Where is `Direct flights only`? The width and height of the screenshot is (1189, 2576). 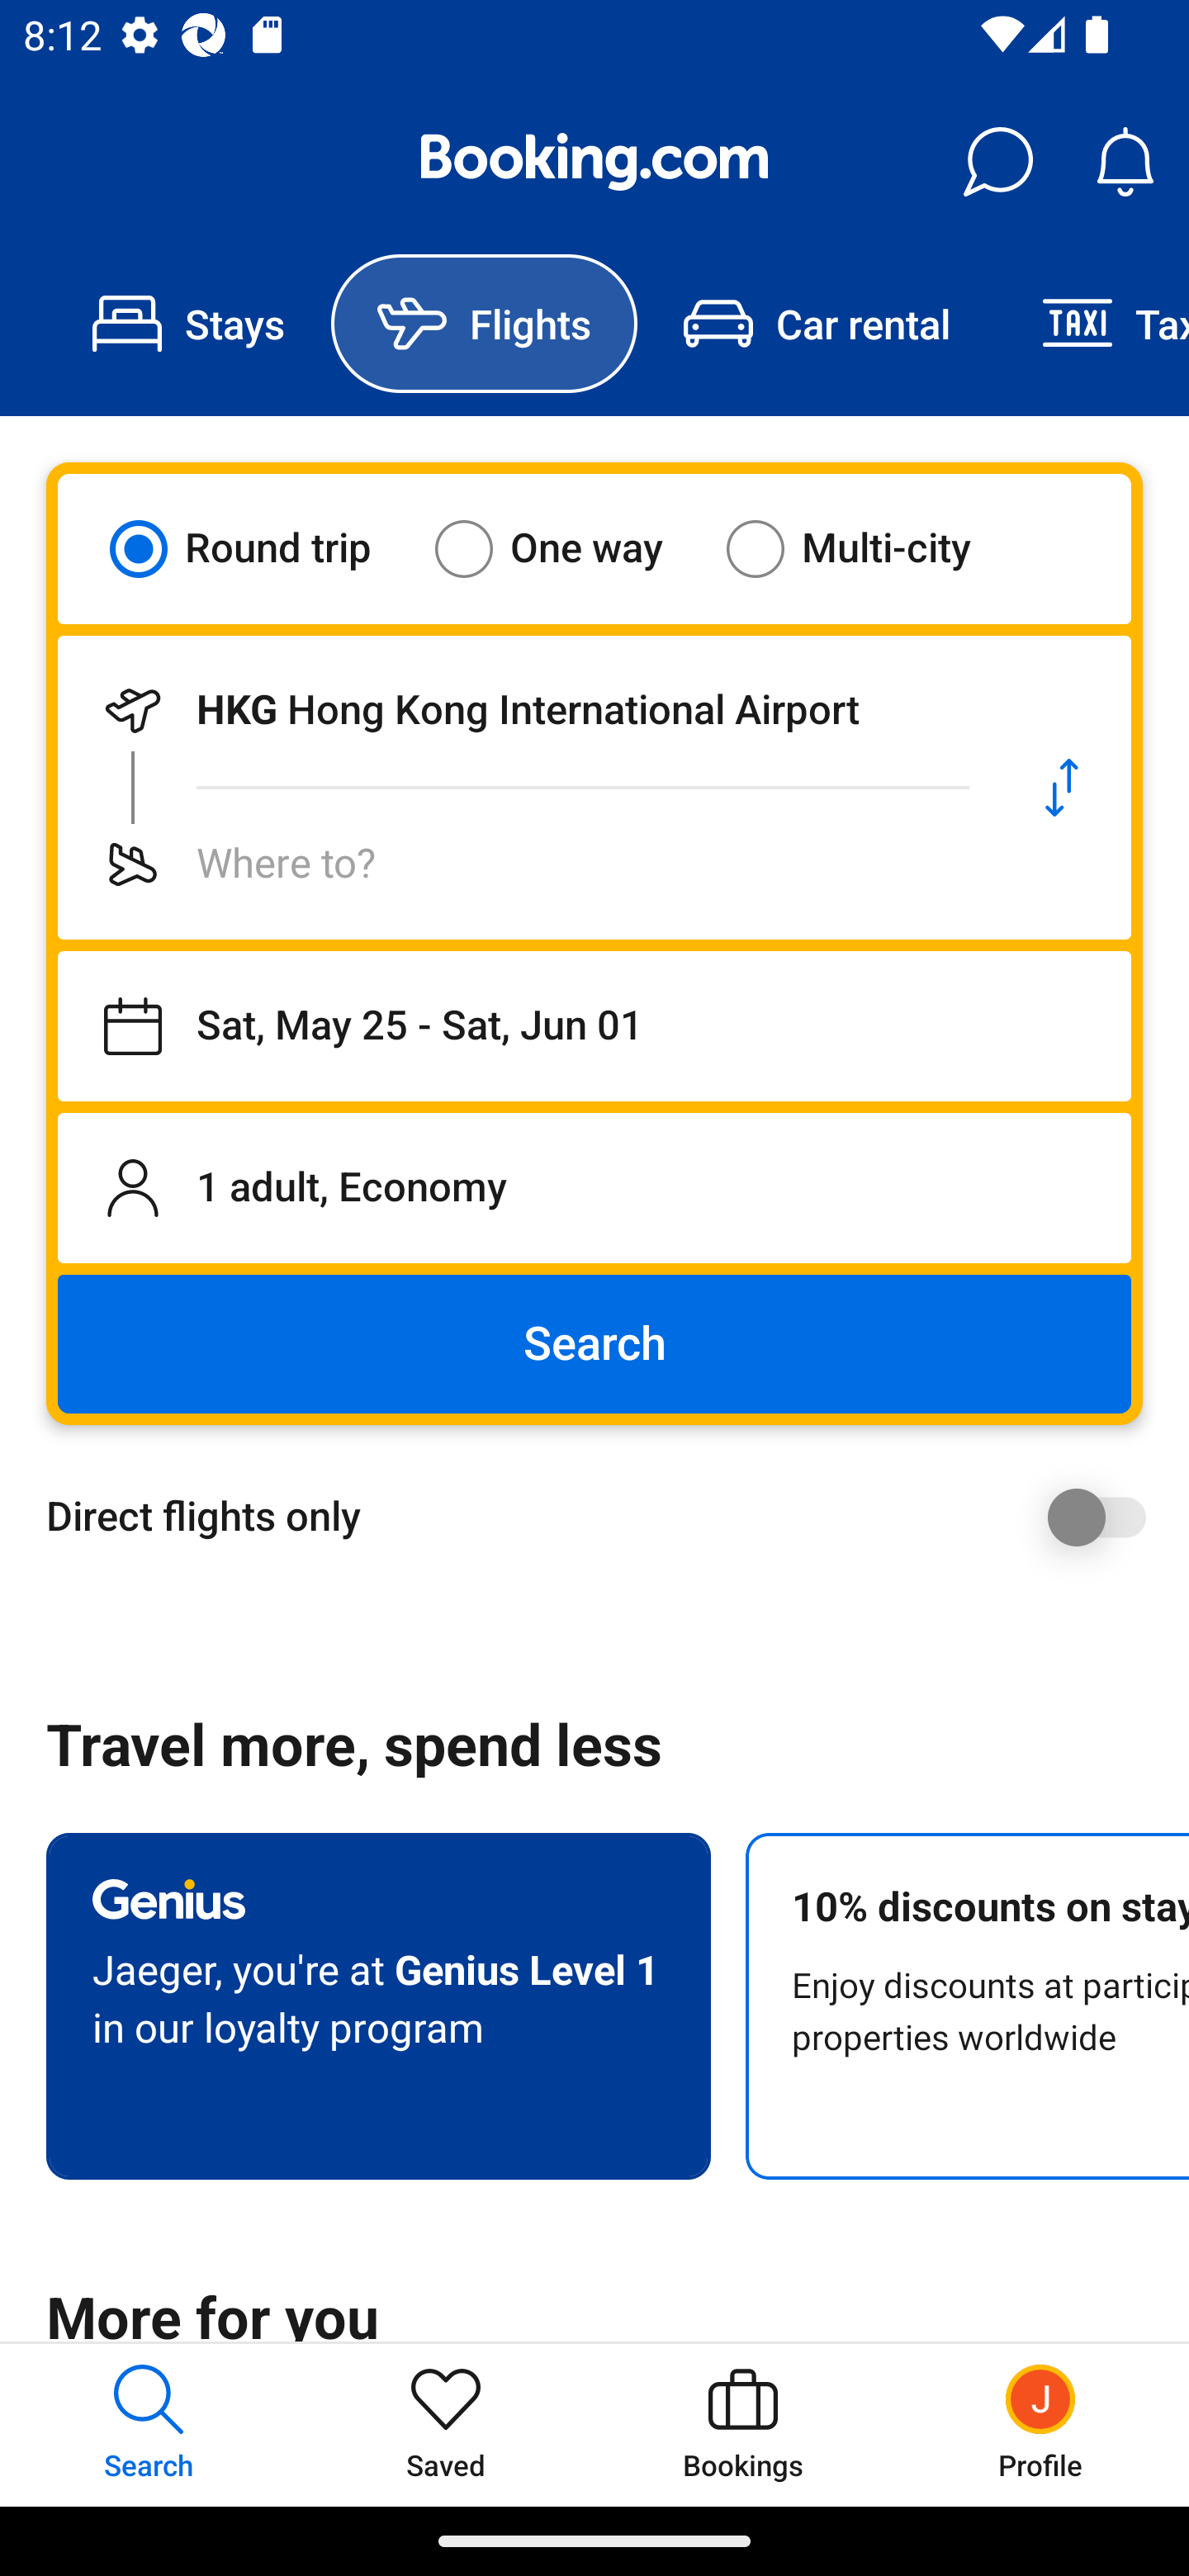 Direct flights only is located at coordinates (606, 1517).